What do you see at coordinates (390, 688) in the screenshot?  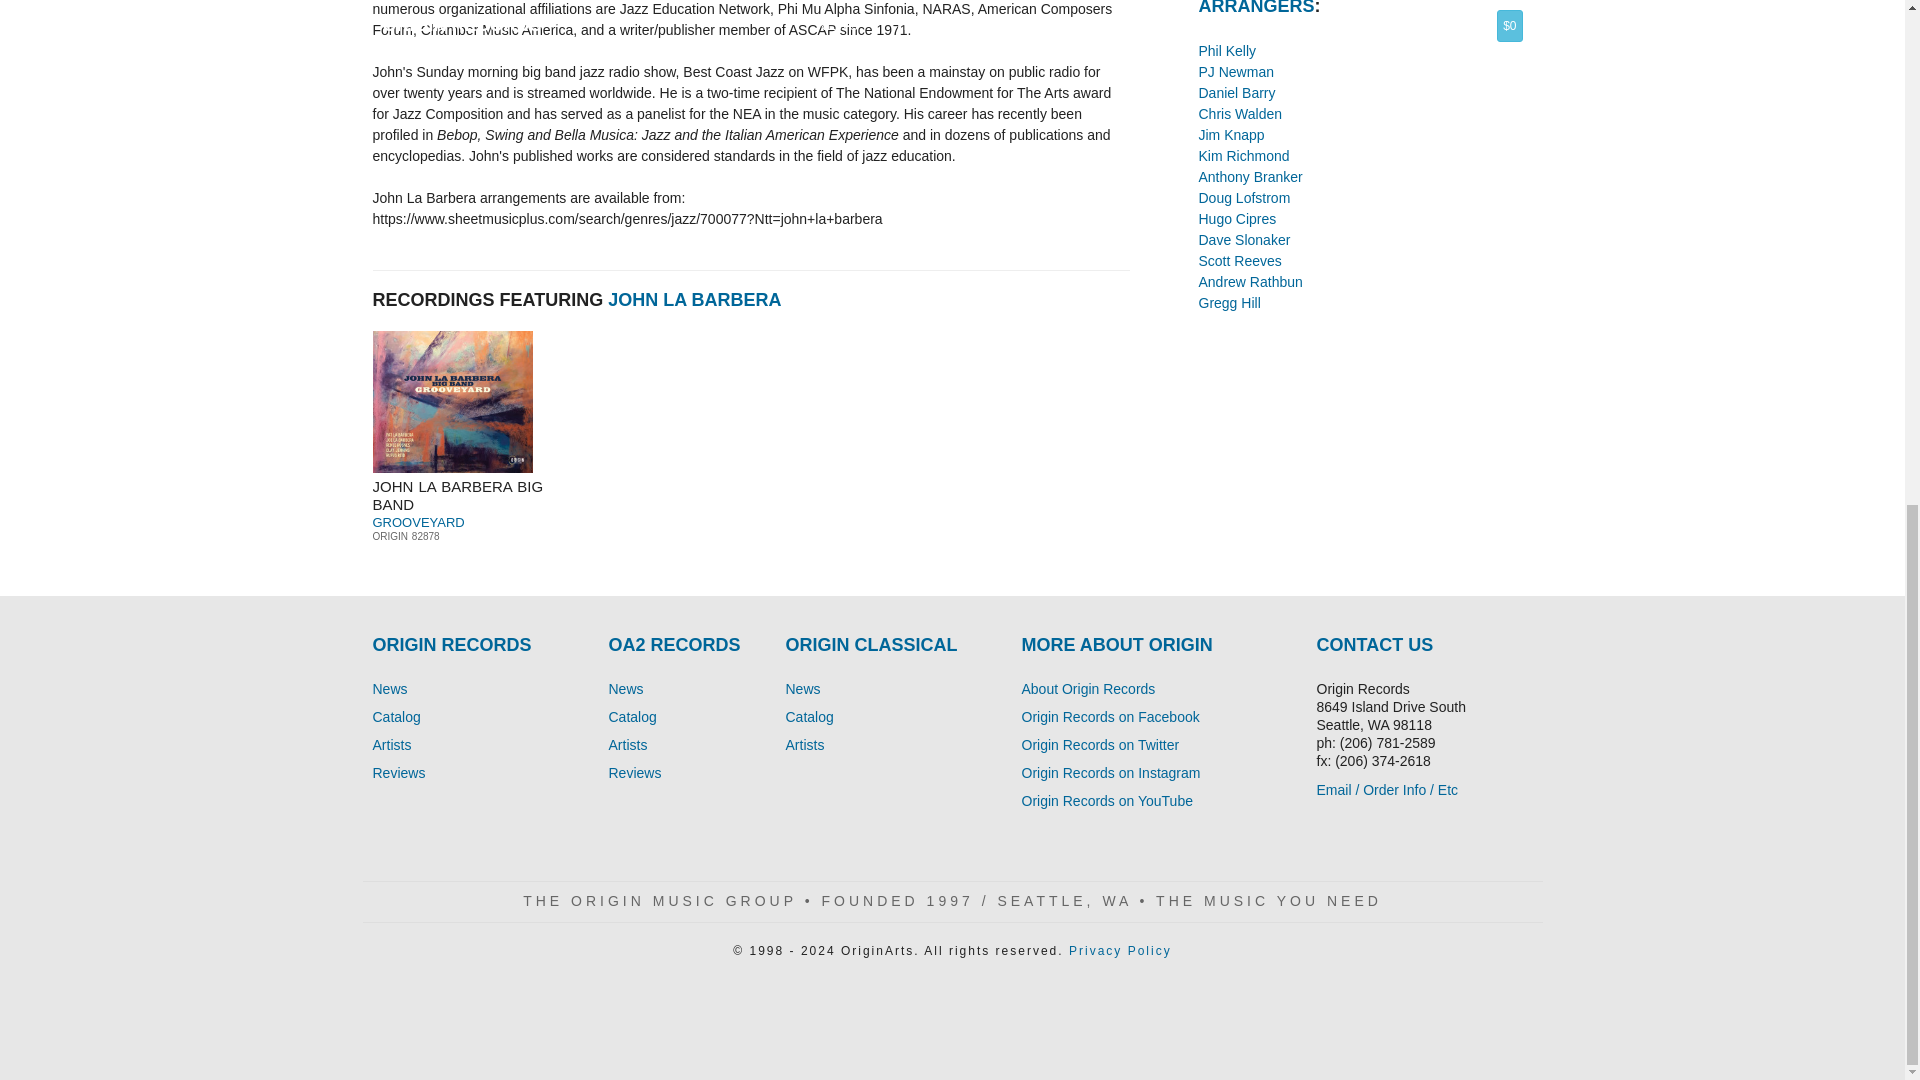 I see `Origin Records` at bounding box center [390, 688].